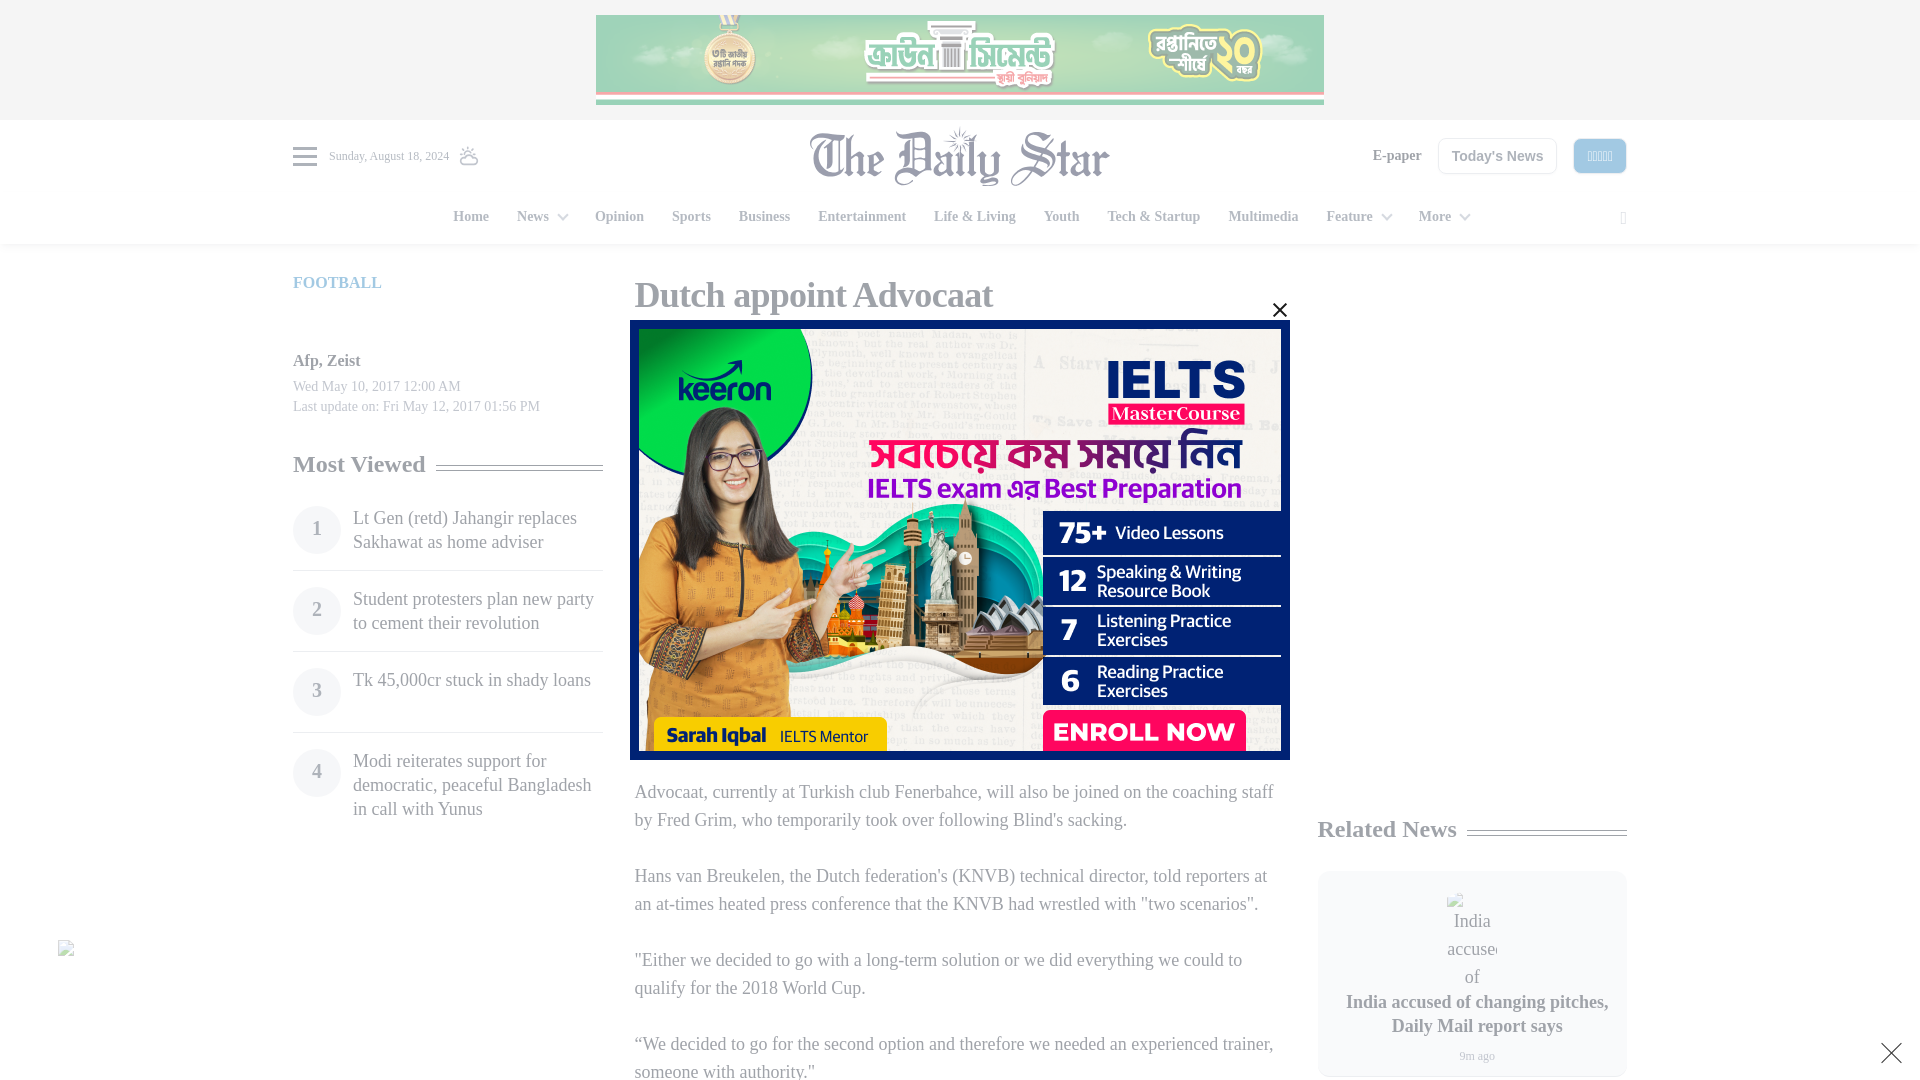 This screenshot has height=1080, width=1920. I want to click on News, so click(542, 218).